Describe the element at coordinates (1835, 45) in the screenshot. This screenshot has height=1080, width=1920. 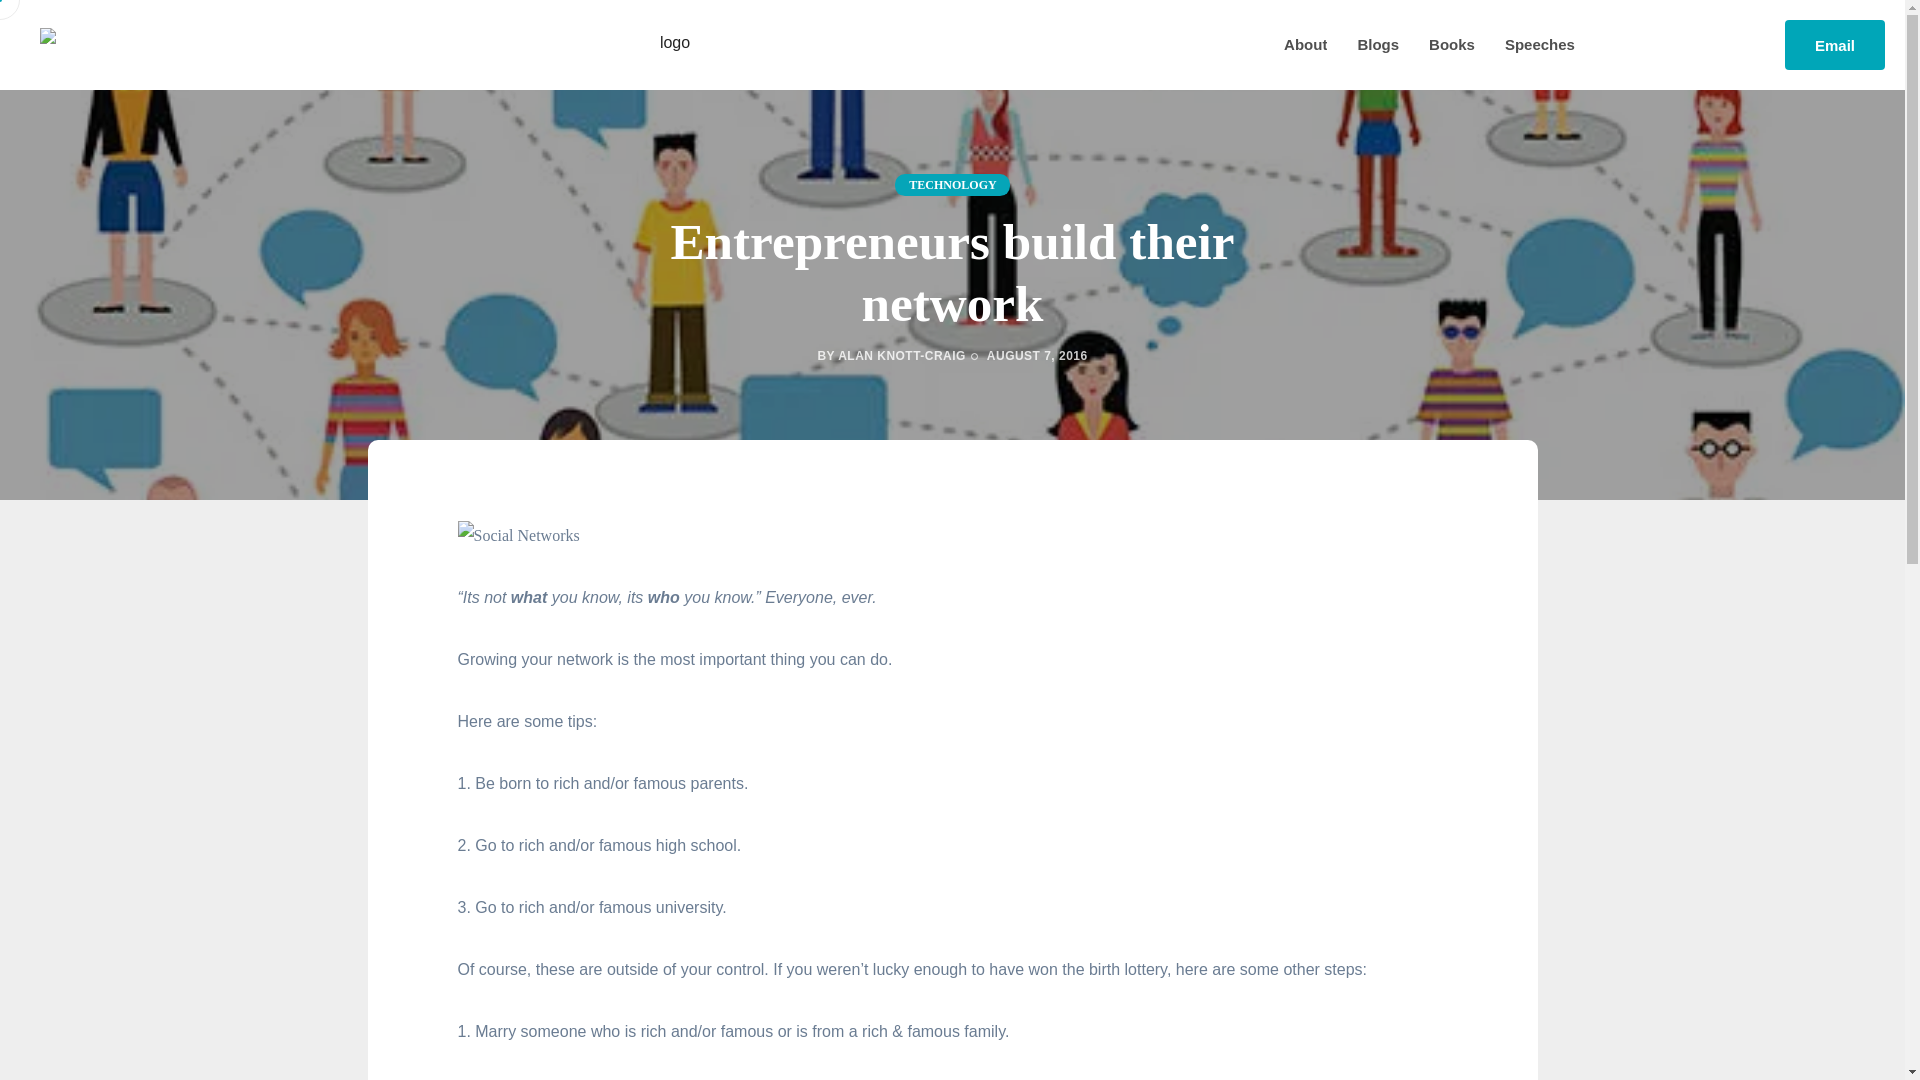
I see `Email` at that location.